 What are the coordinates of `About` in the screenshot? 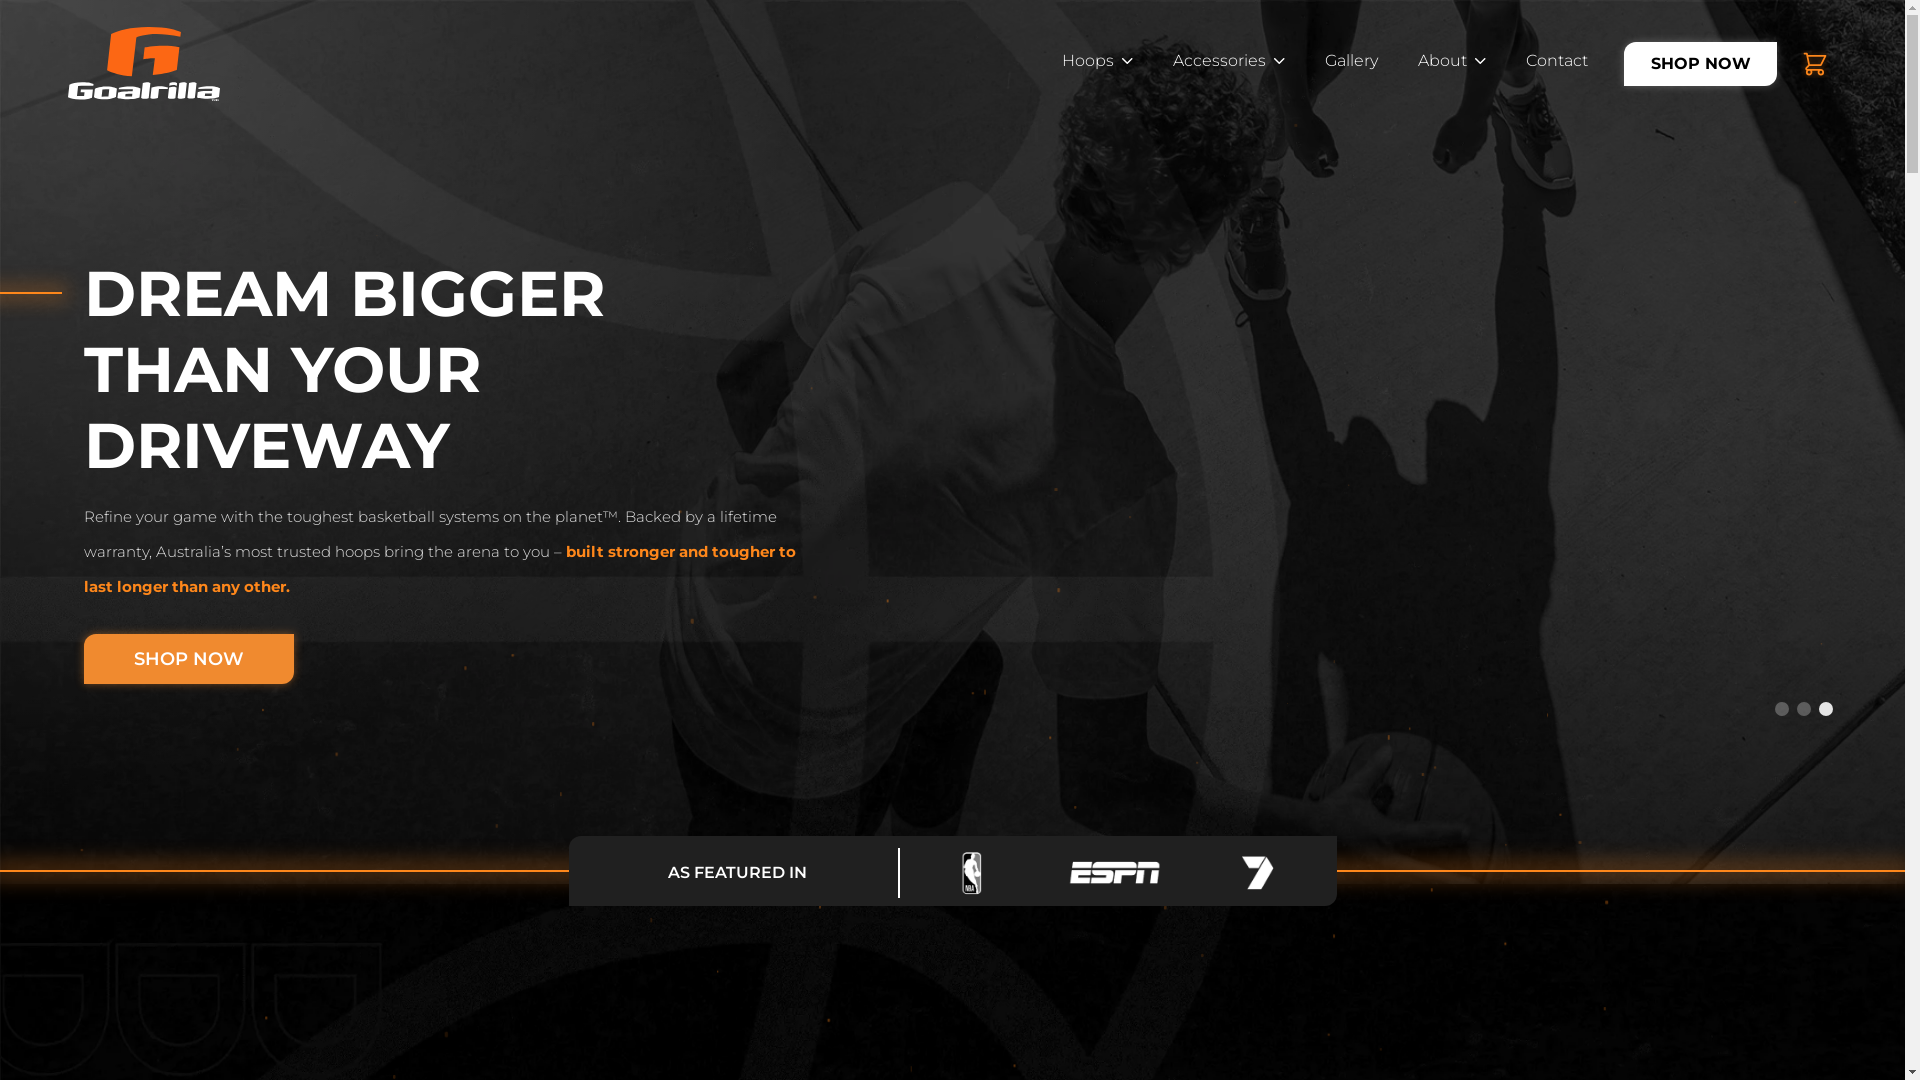 It's located at (1452, 64).